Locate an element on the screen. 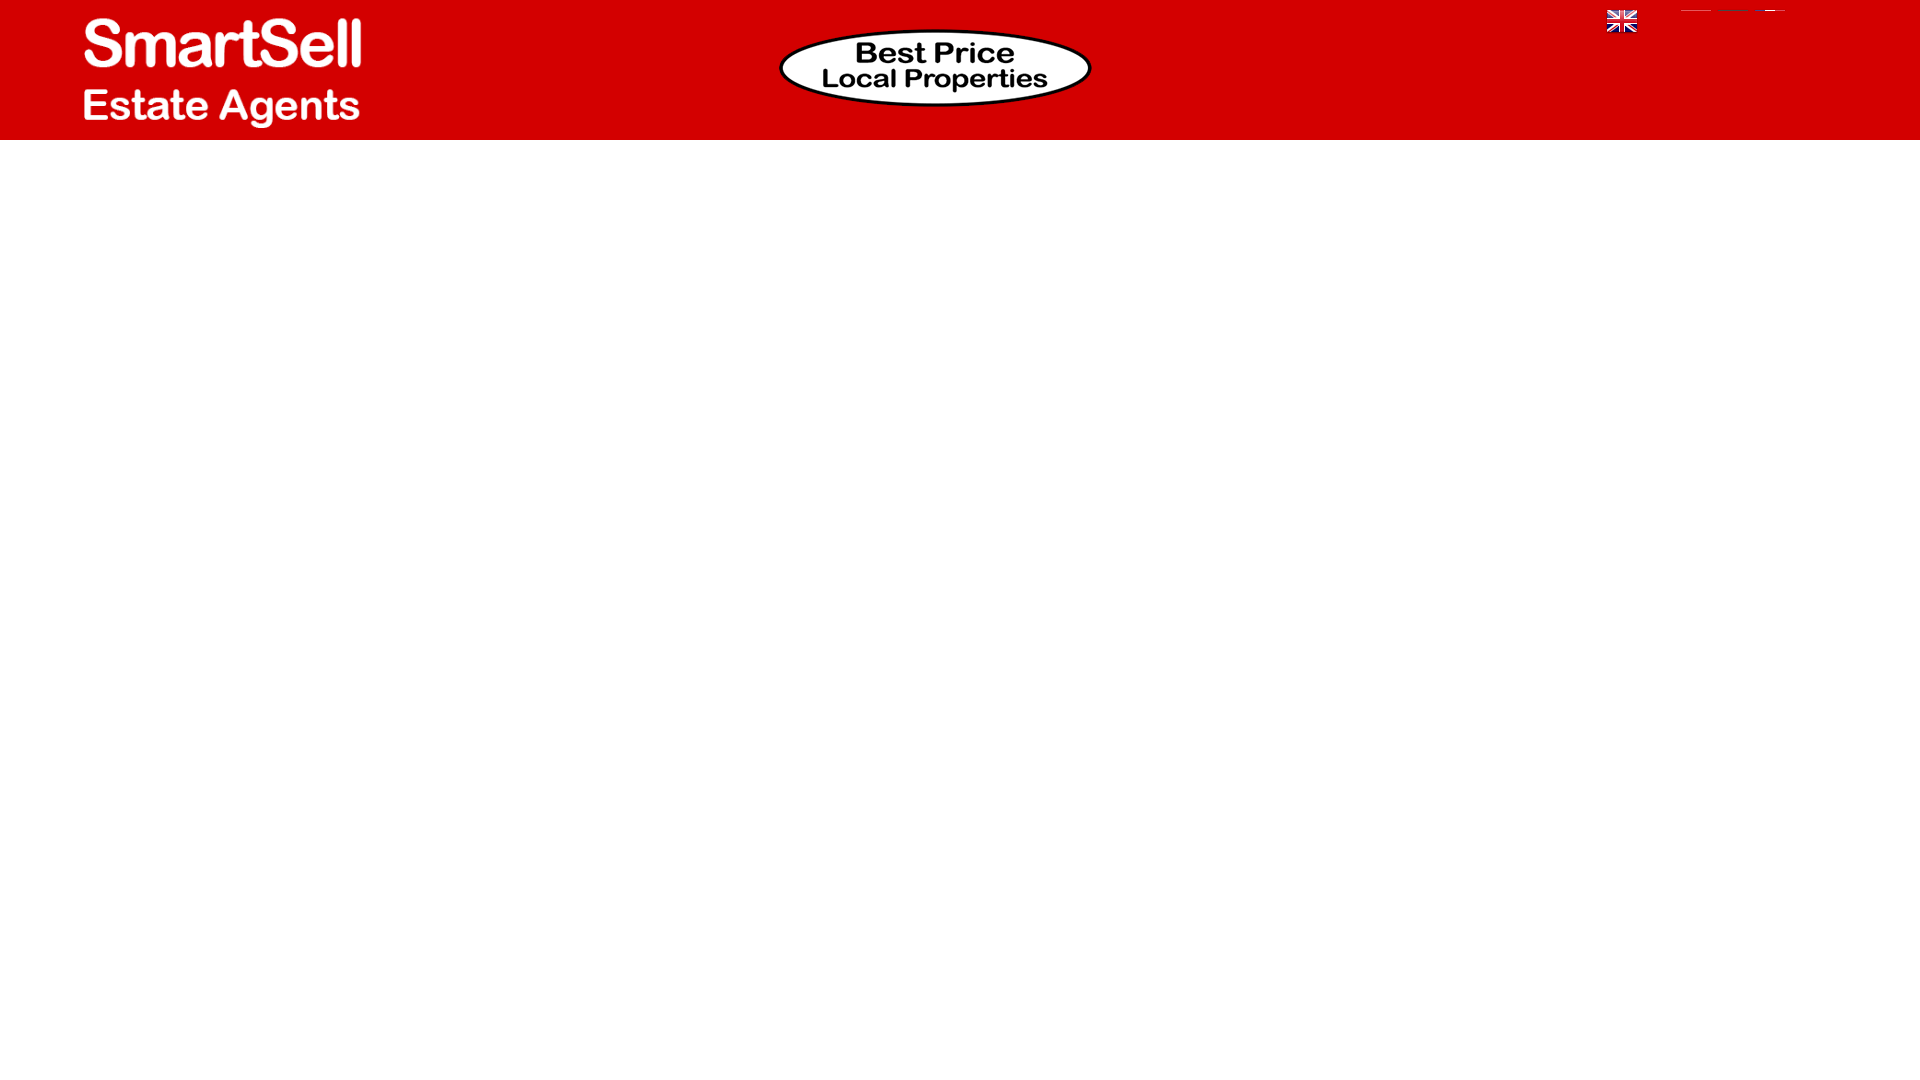 The width and height of the screenshot is (1920, 1080). Dutch is located at coordinates (1696, 20).